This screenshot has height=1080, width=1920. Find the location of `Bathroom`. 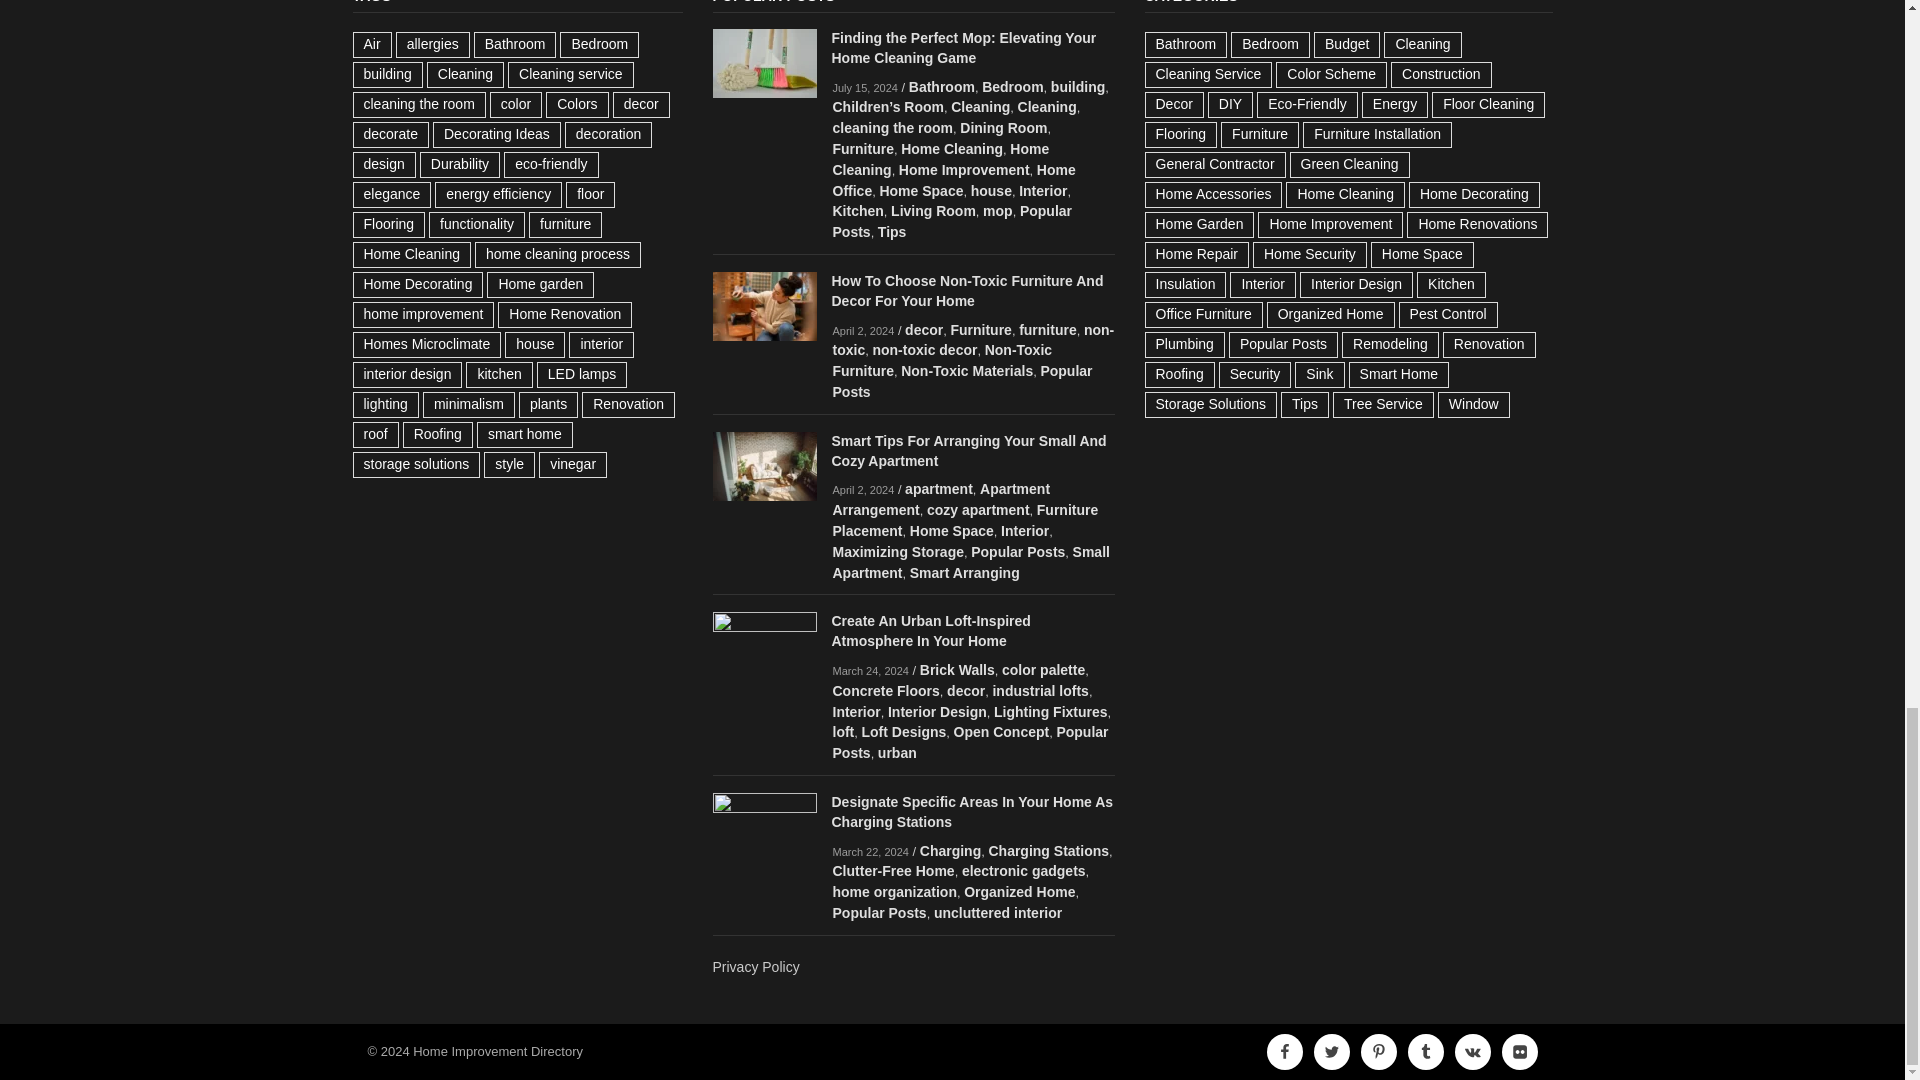

Bathroom is located at coordinates (942, 51).